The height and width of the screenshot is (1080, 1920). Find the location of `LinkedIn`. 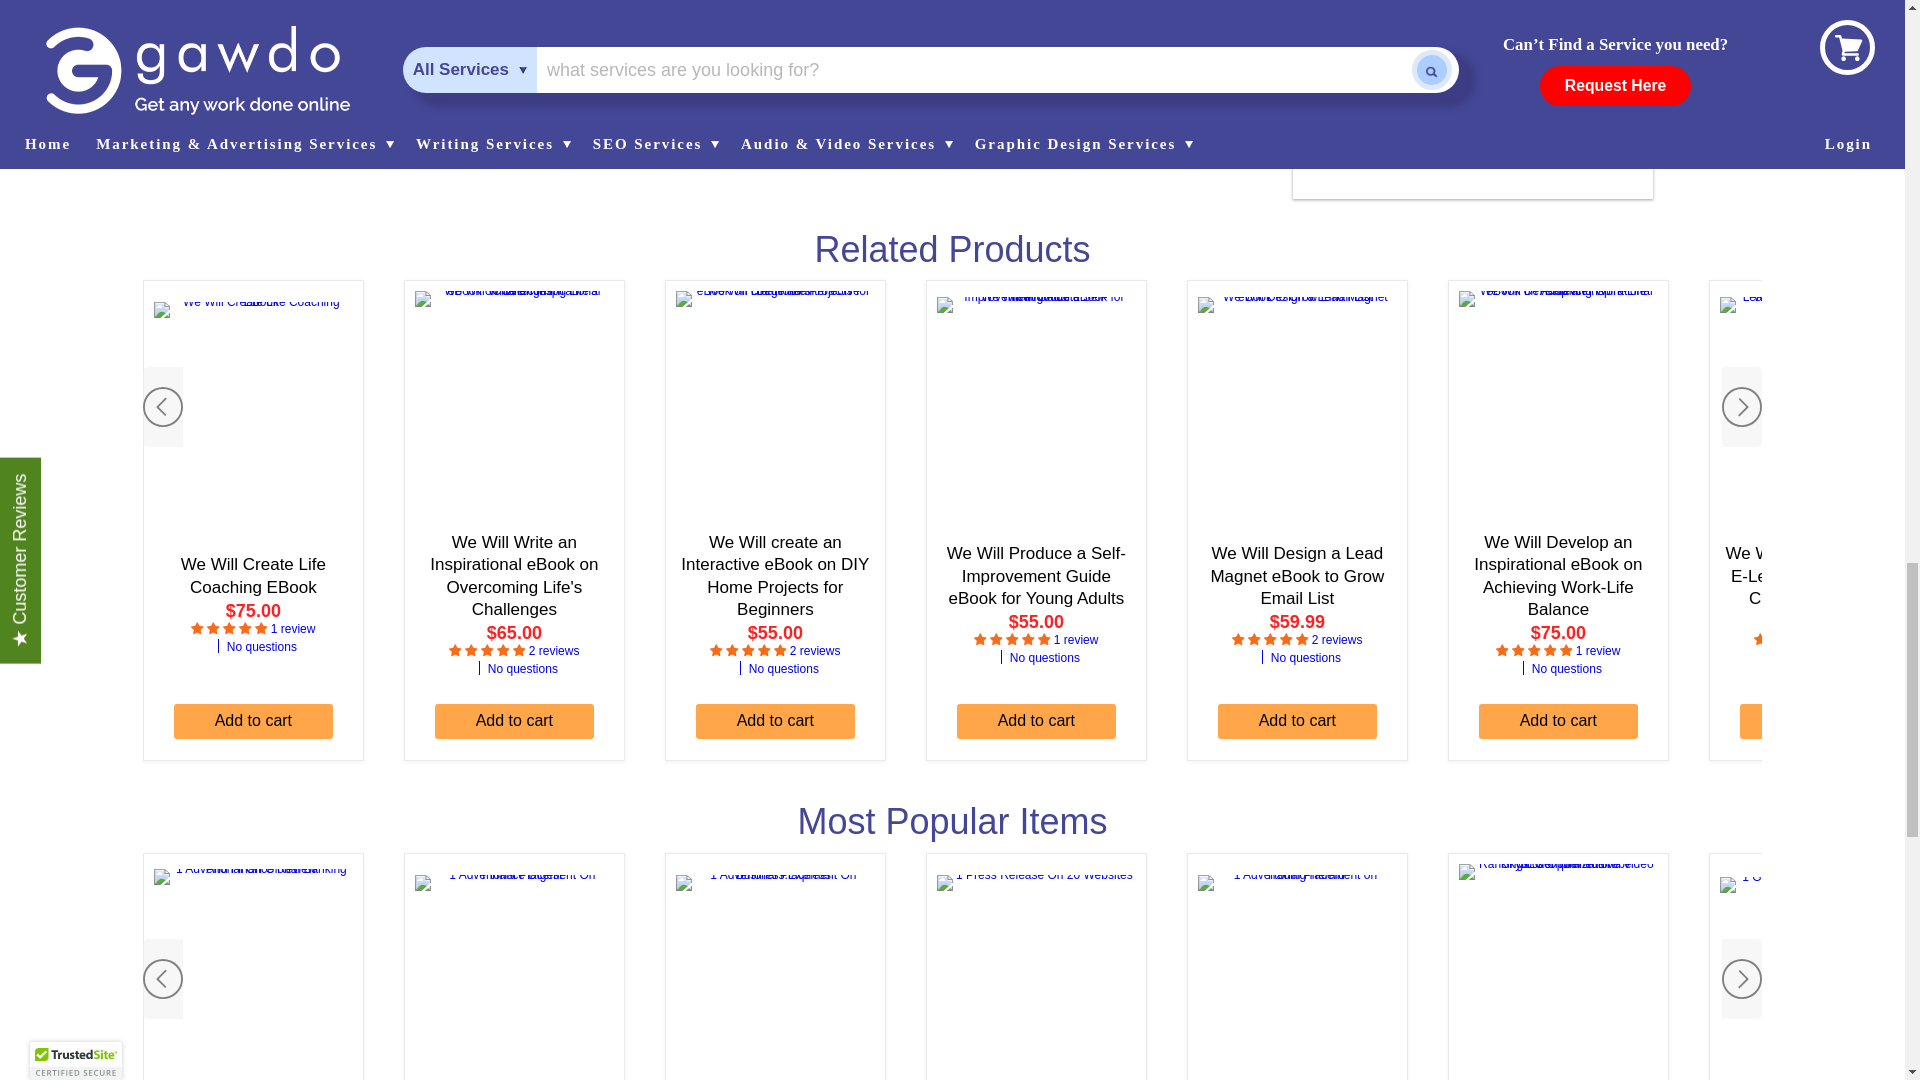

LinkedIn is located at coordinates (604, 126).